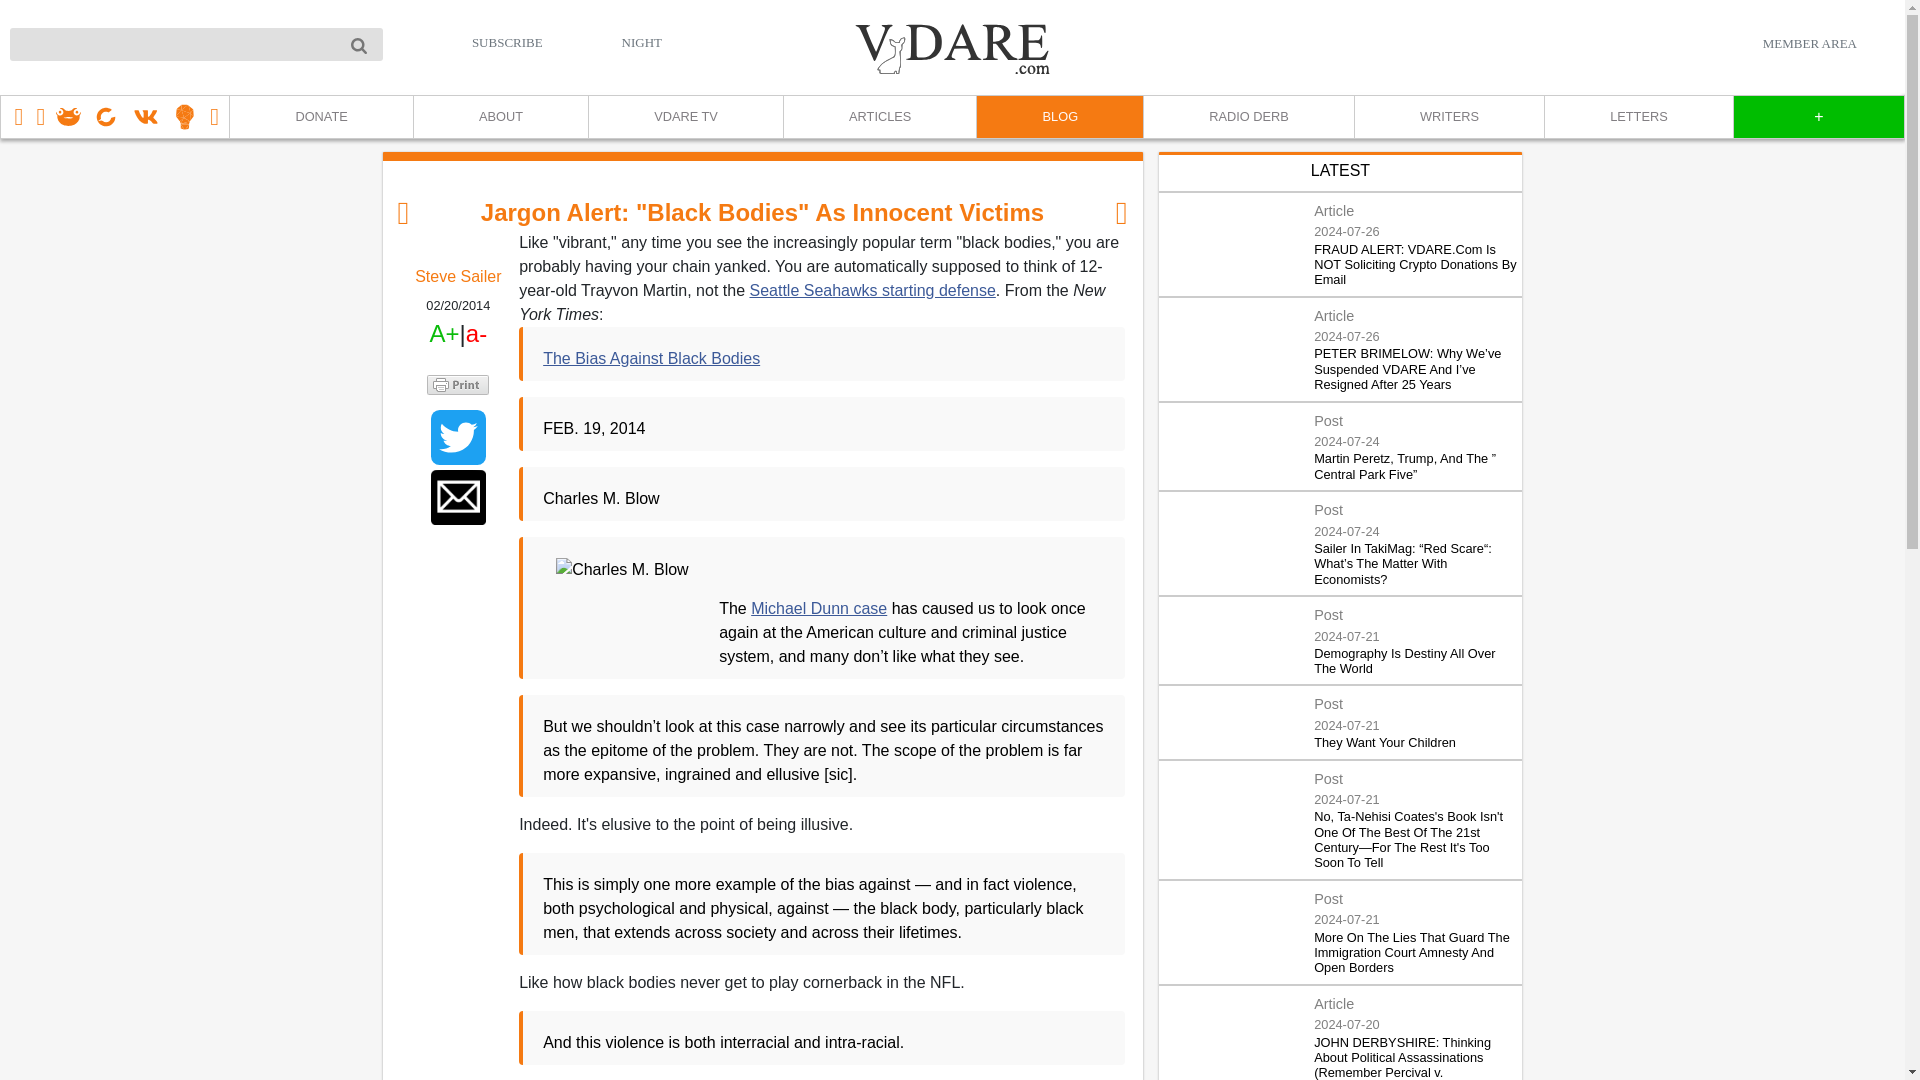  I want to click on DONATE, so click(320, 117).